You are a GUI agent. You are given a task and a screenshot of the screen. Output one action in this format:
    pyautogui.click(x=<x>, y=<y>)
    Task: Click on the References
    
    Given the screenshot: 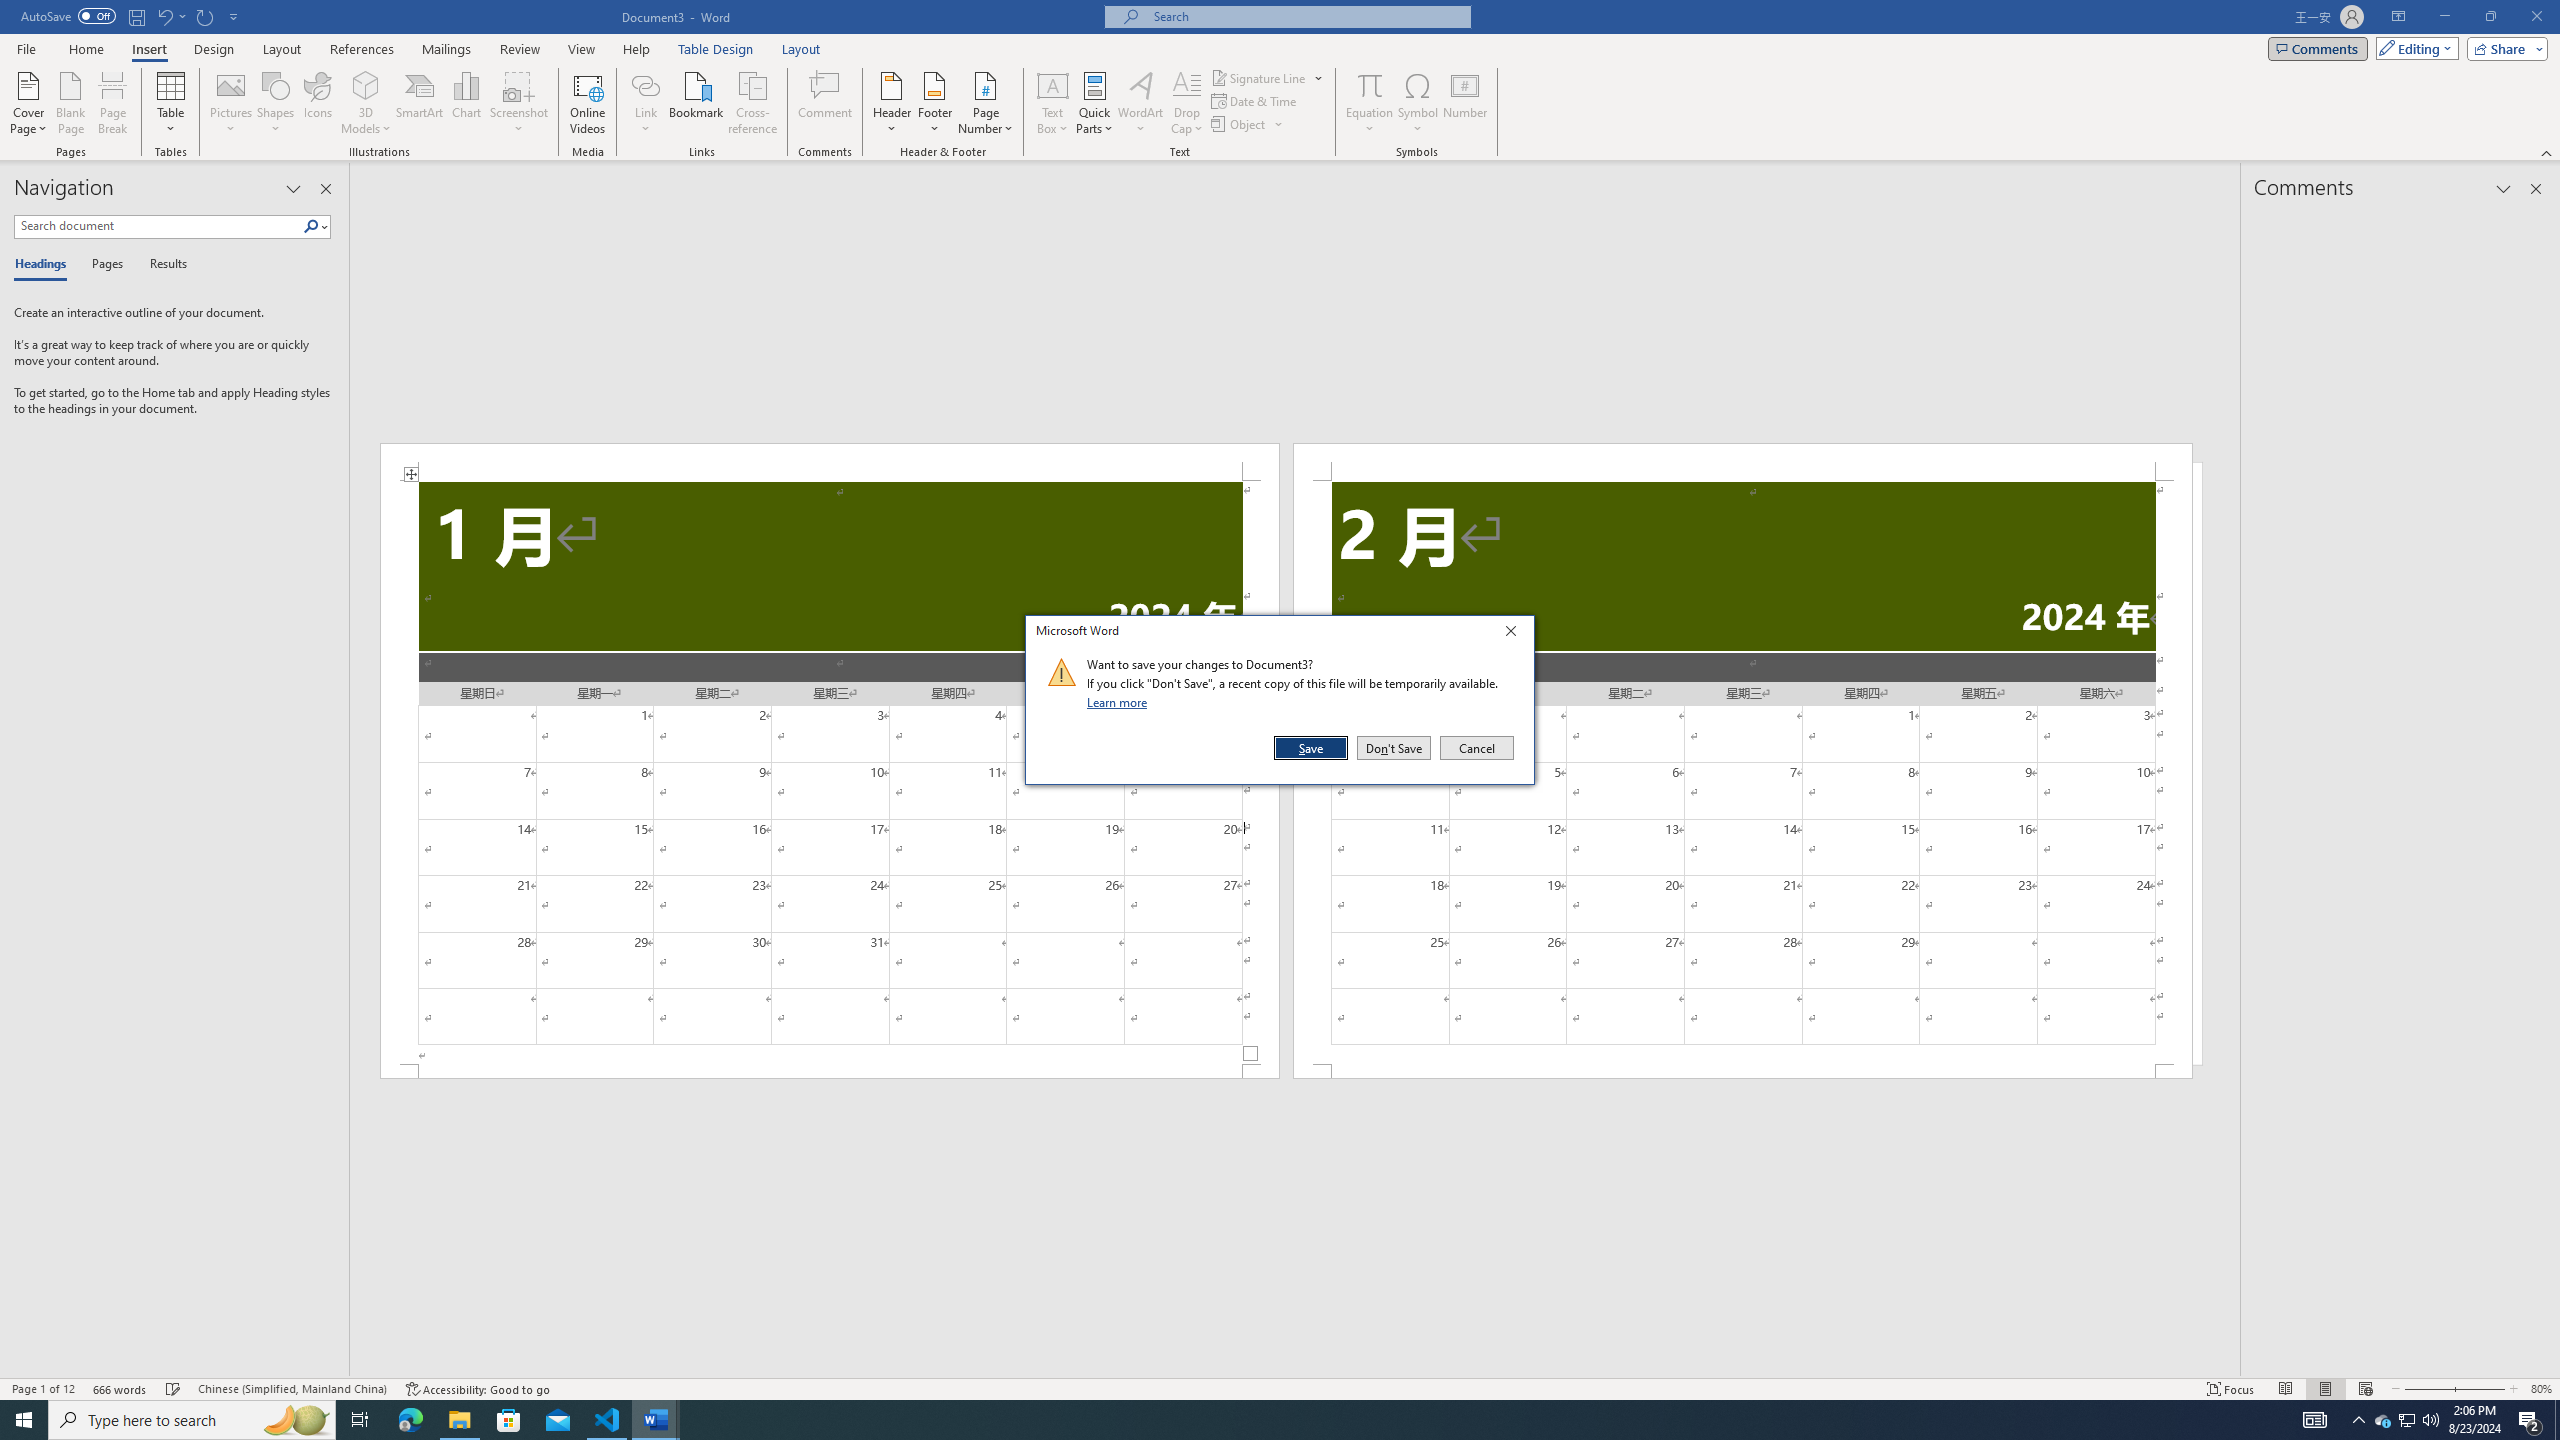 What is the action you would take?
    pyautogui.click(x=362, y=49)
    